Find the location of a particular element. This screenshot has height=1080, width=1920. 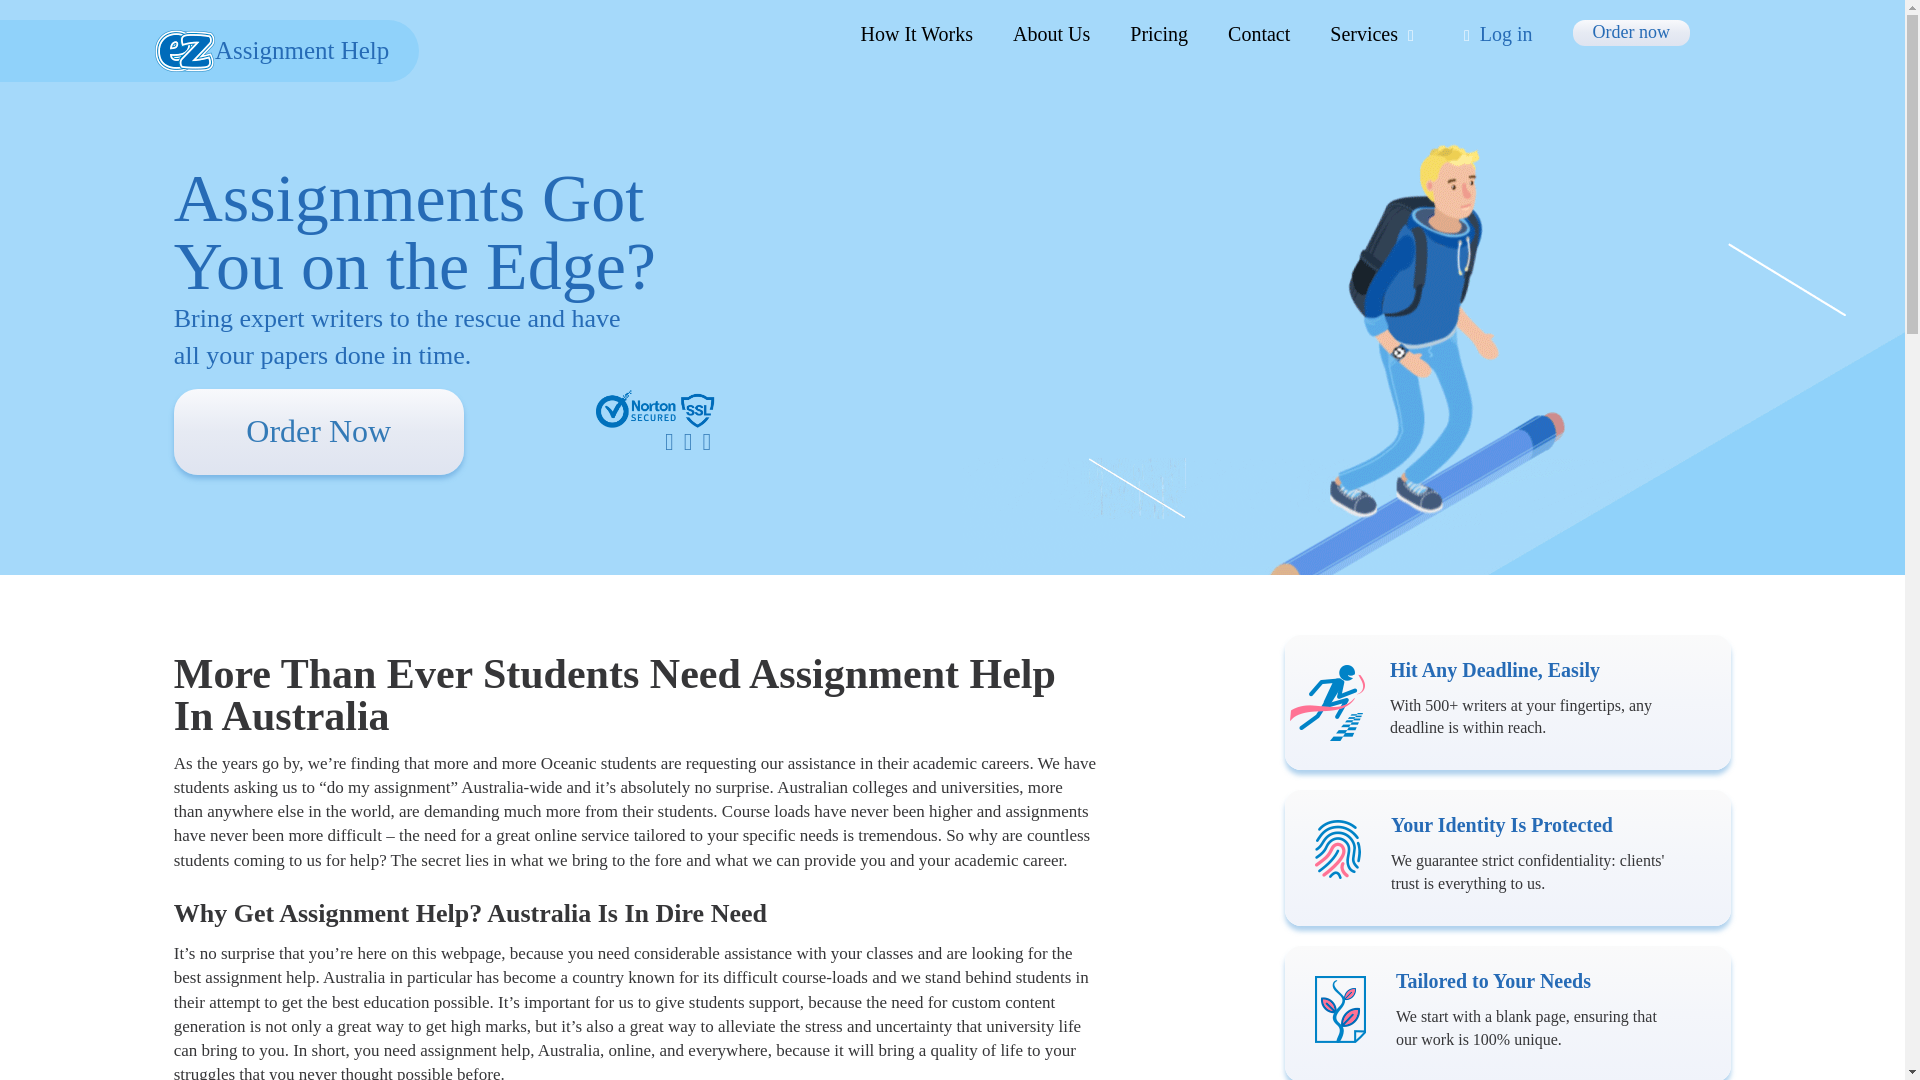

Pricing is located at coordinates (1159, 34).